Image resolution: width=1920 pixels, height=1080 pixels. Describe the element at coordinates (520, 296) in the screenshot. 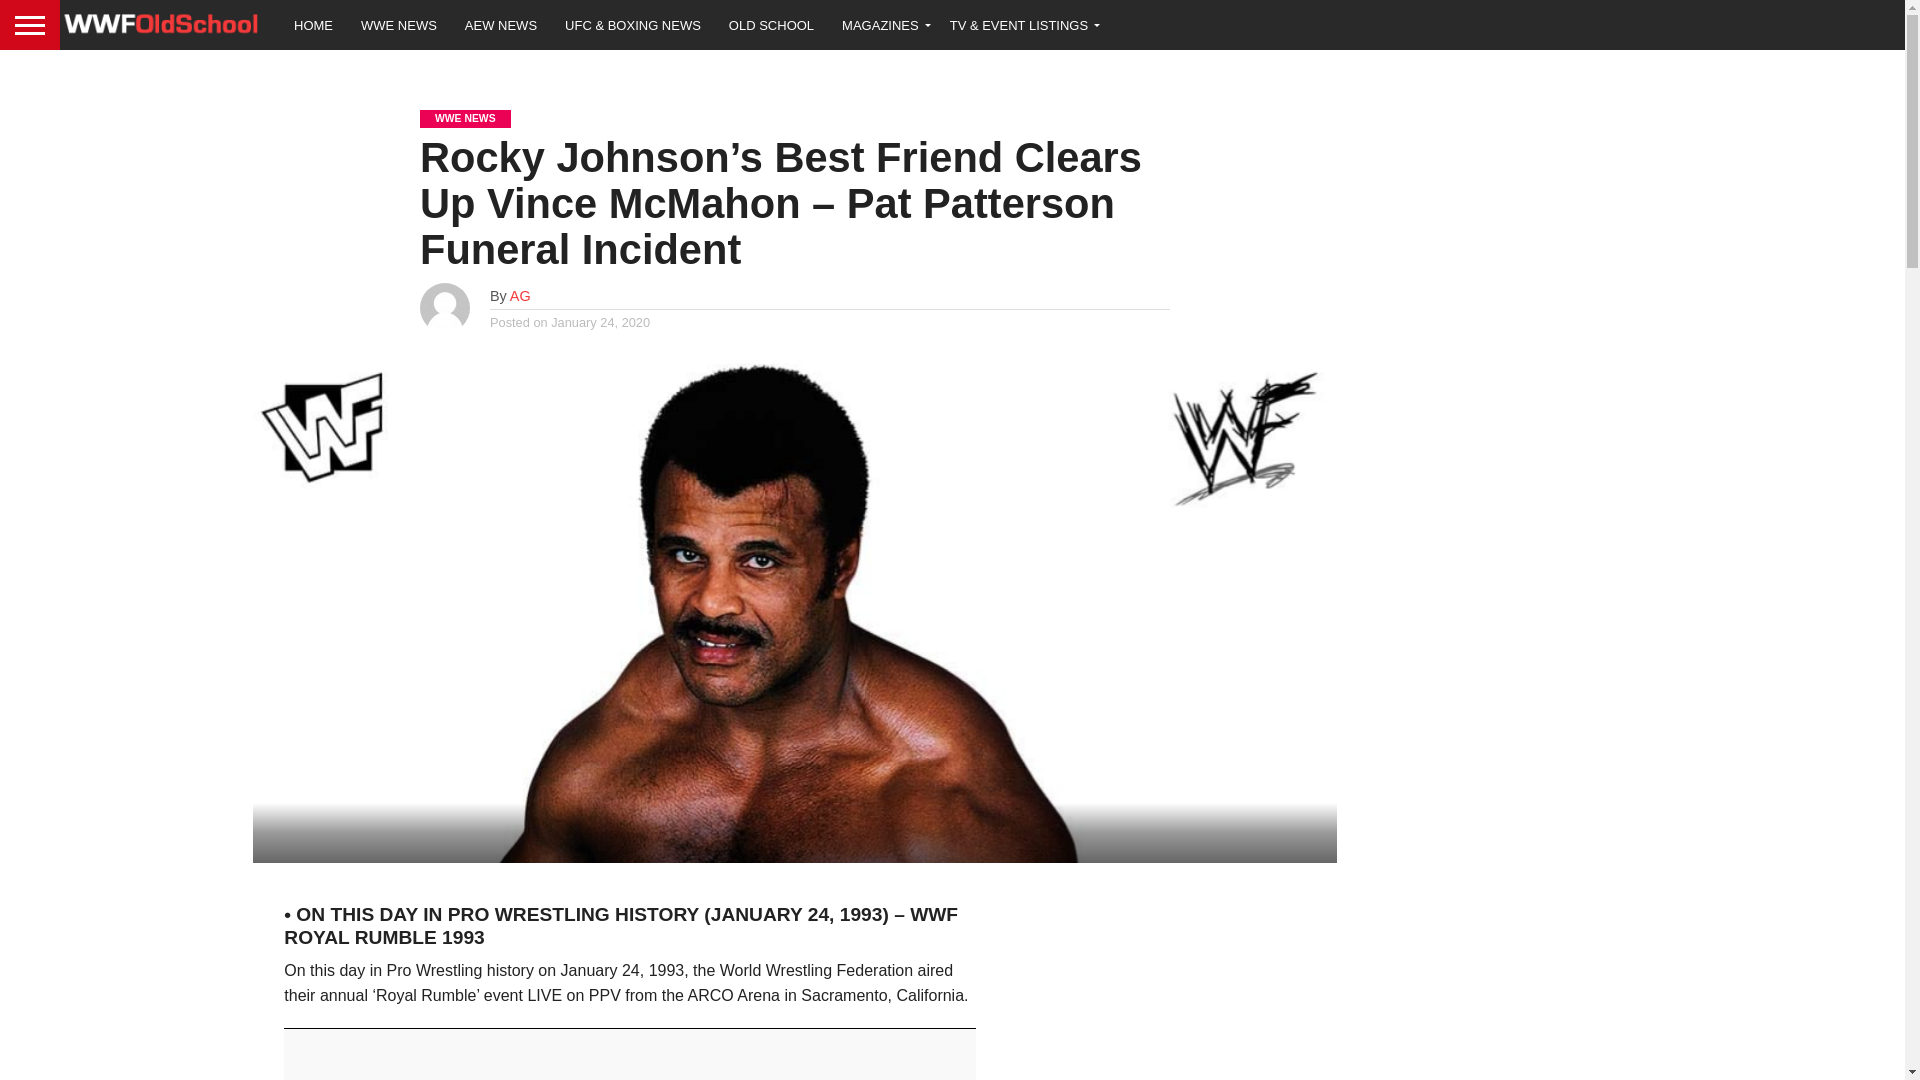

I see `Posts by AG` at that location.